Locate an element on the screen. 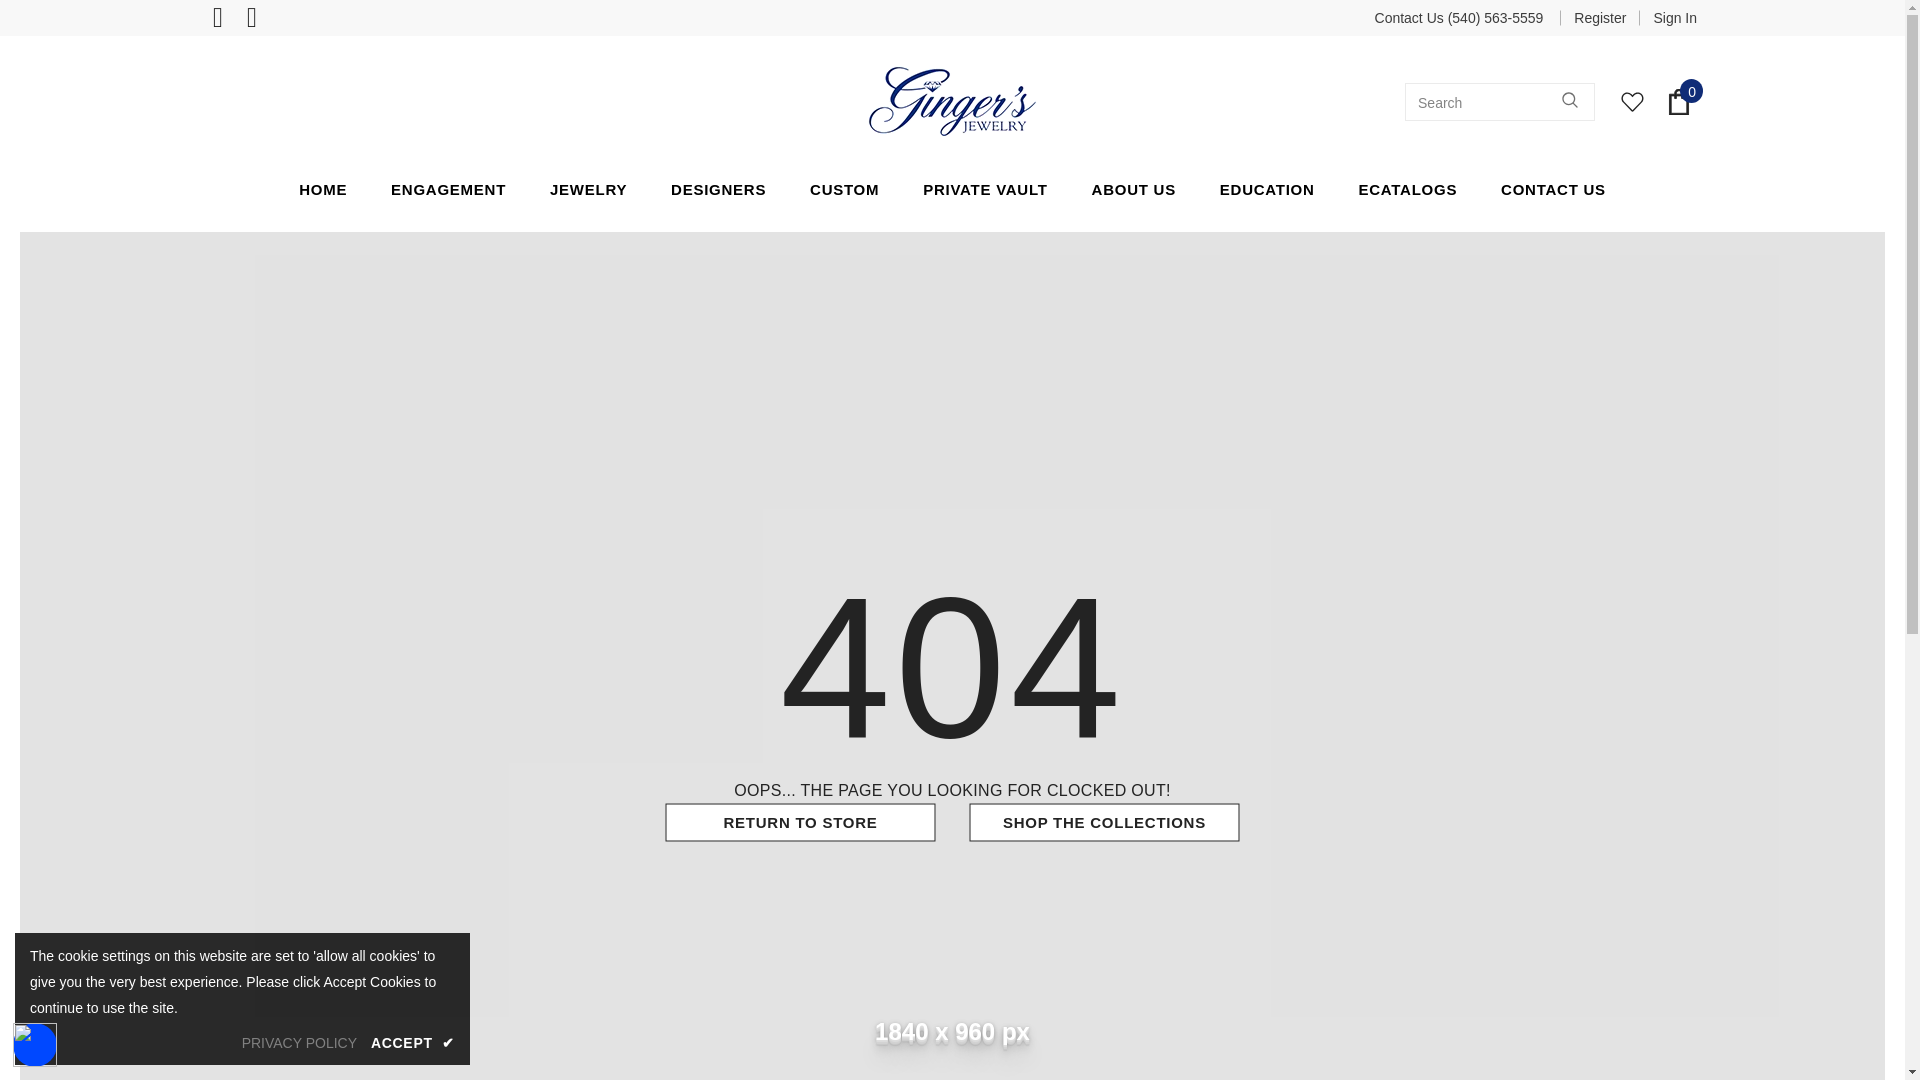 The height and width of the screenshot is (1080, 1920). Sign In is located at coordinates (1668, 18).